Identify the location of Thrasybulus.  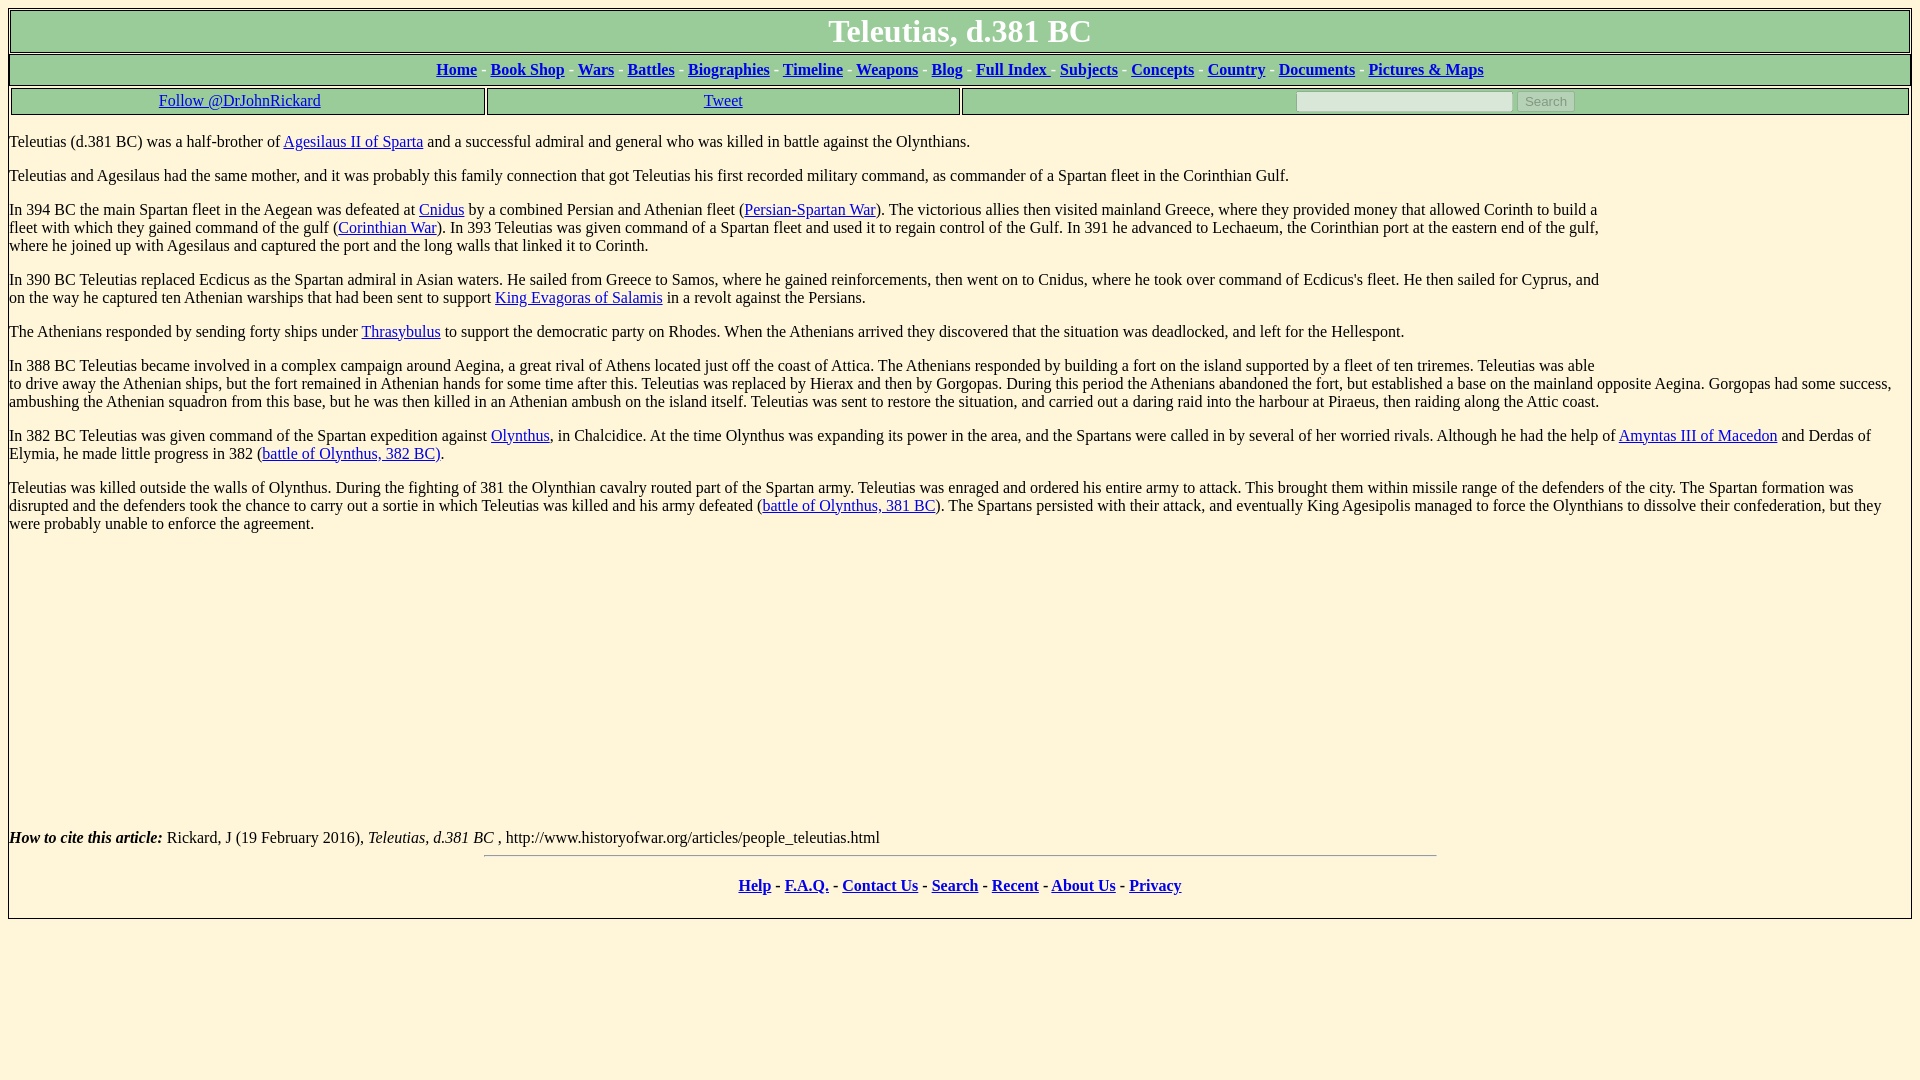
(402, 331).